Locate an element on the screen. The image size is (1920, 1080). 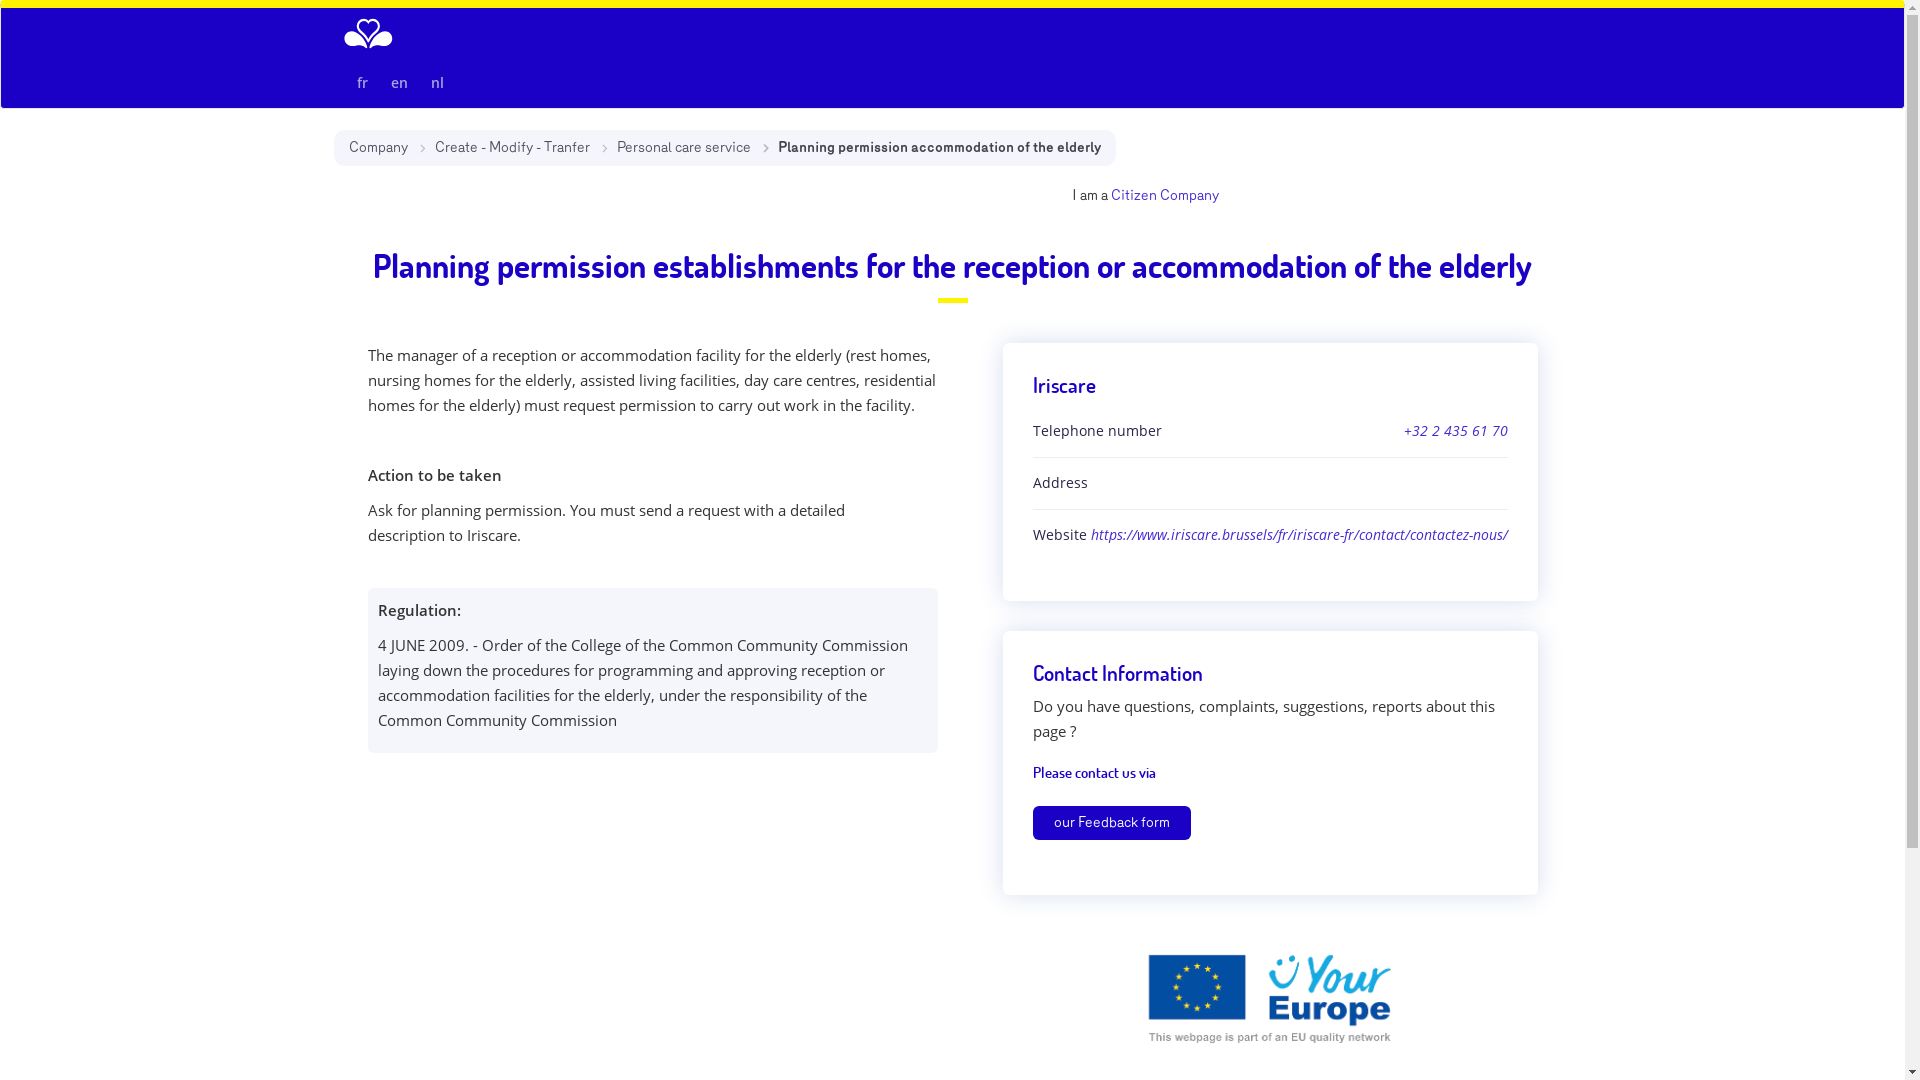
our Feedback form is located at coordinates (1111, 823).